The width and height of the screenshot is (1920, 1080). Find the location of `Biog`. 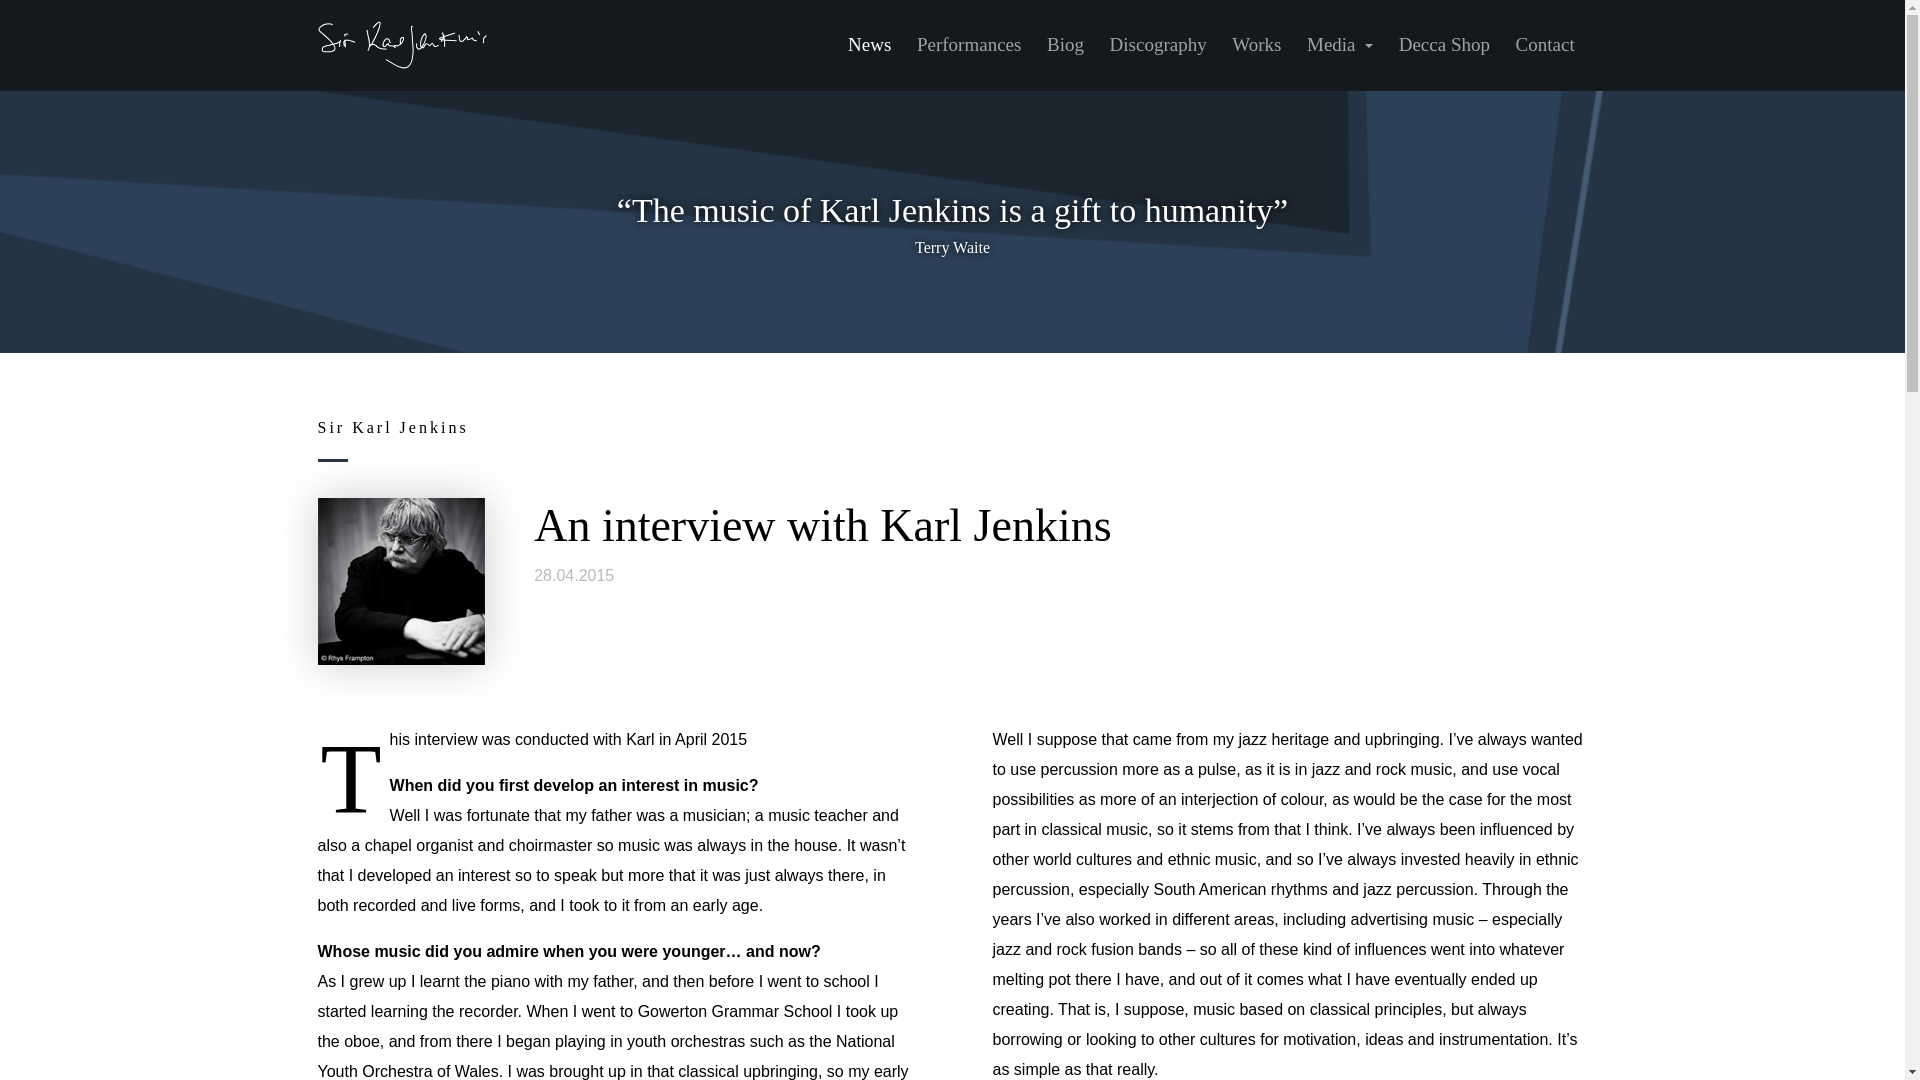

Biog is located at coordinates (1065, 45).